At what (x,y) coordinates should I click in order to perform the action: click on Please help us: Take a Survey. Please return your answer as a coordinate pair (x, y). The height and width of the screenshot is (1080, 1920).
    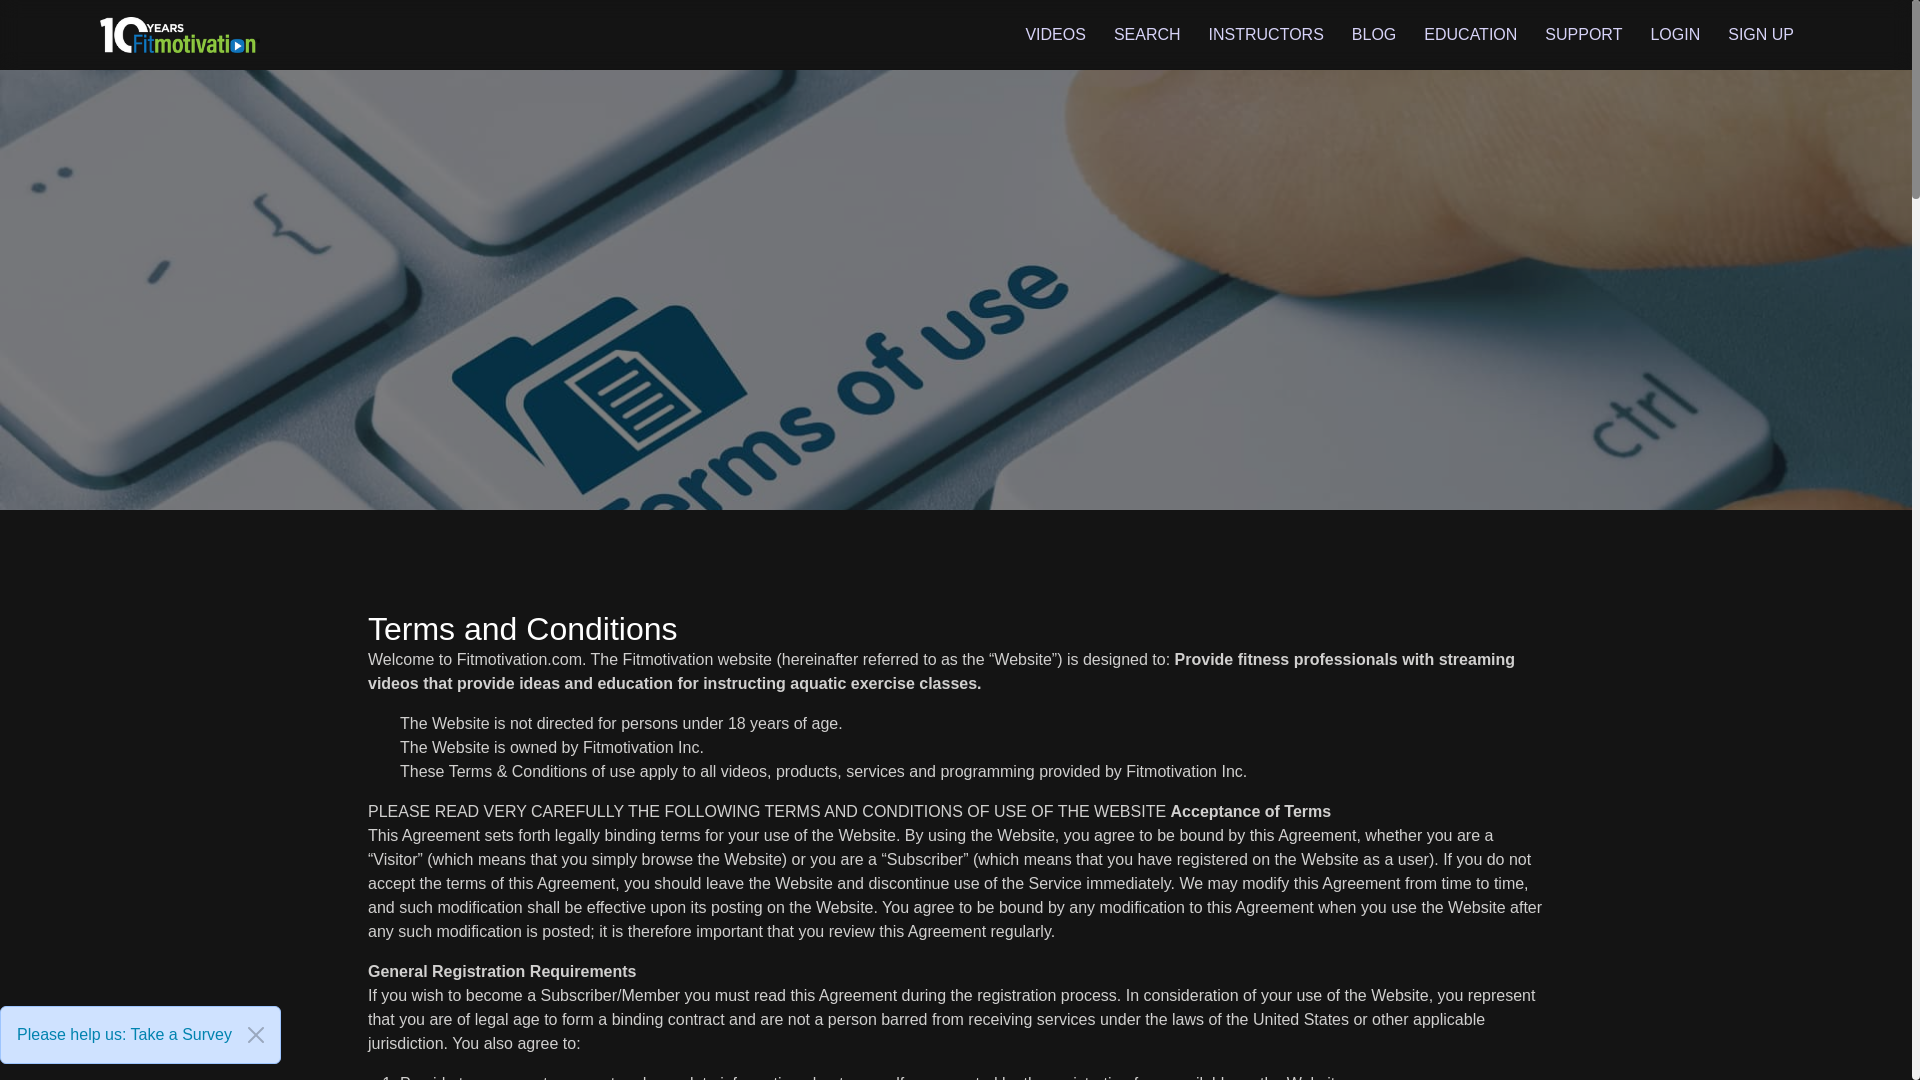
    Looking at the image, I should click on (124, 1034).